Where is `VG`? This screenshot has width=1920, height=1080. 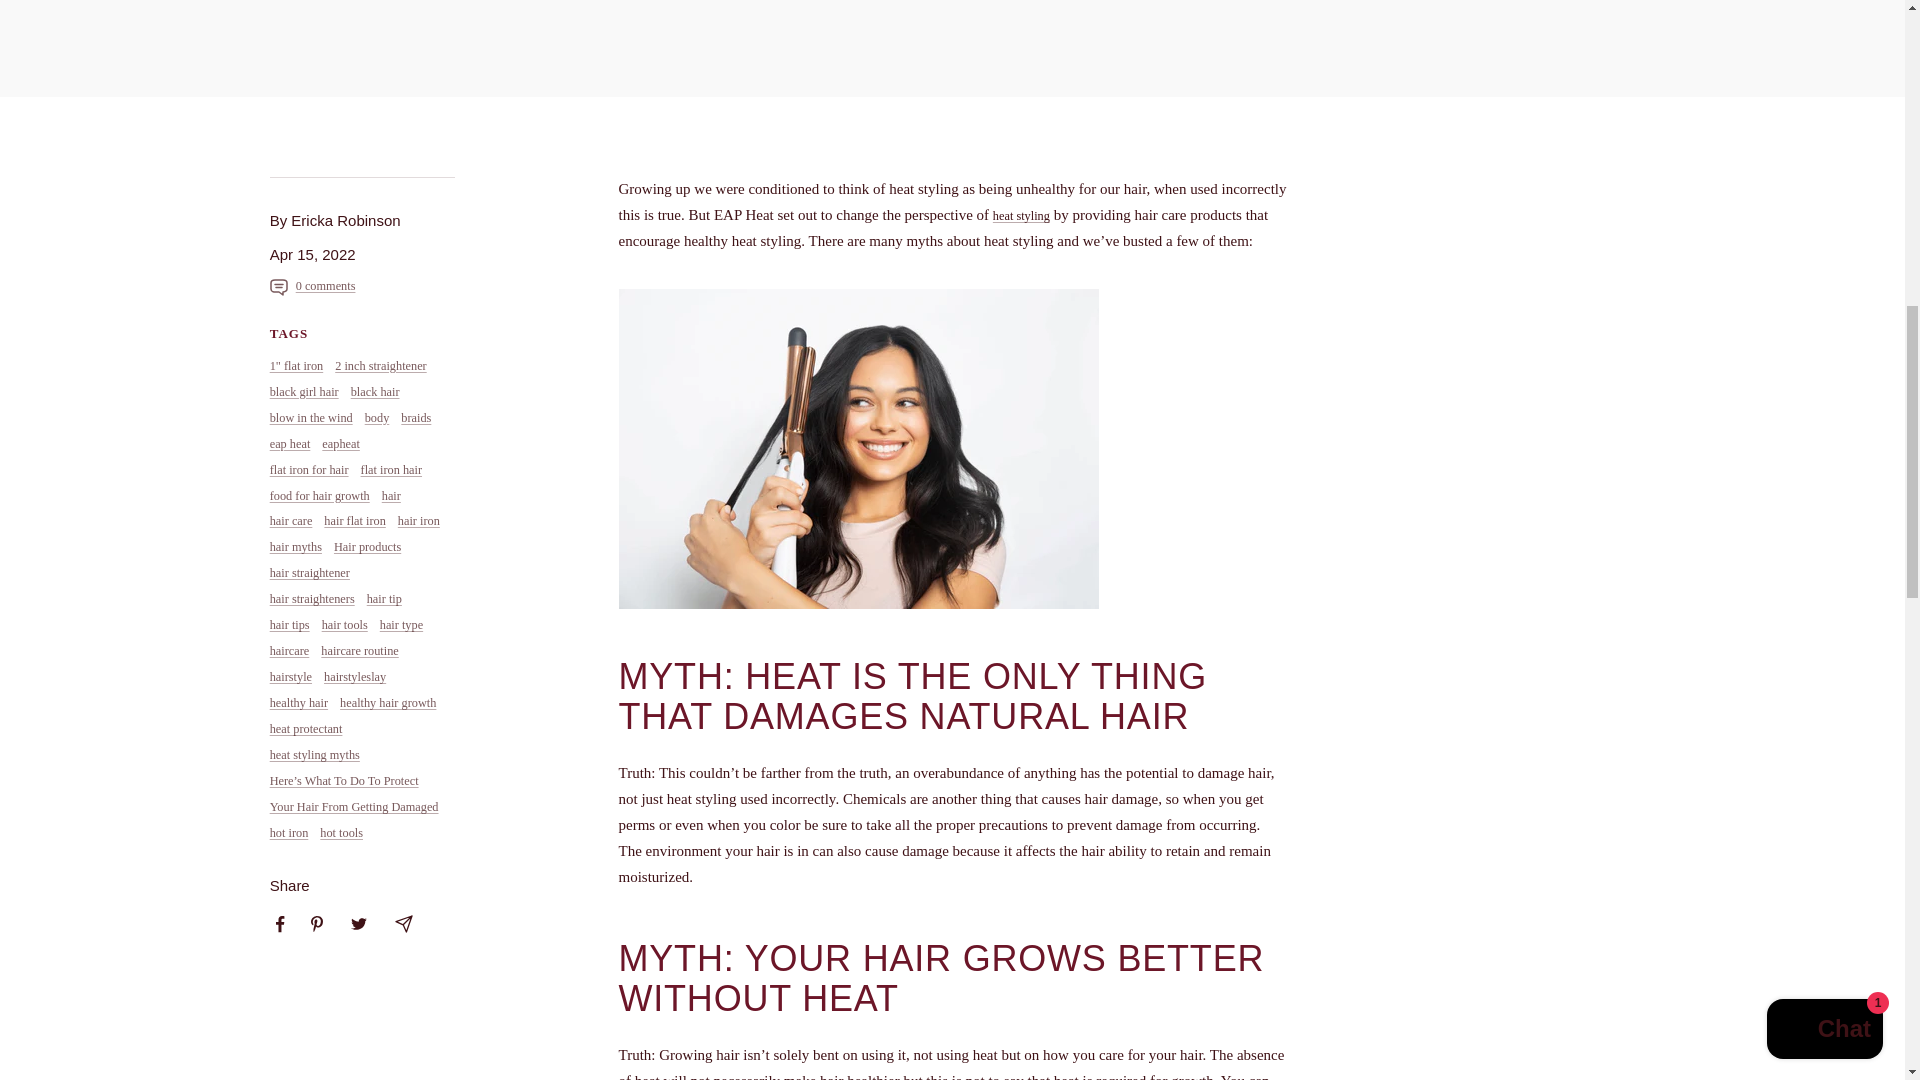
VG is located at coordinates (1379, 91).